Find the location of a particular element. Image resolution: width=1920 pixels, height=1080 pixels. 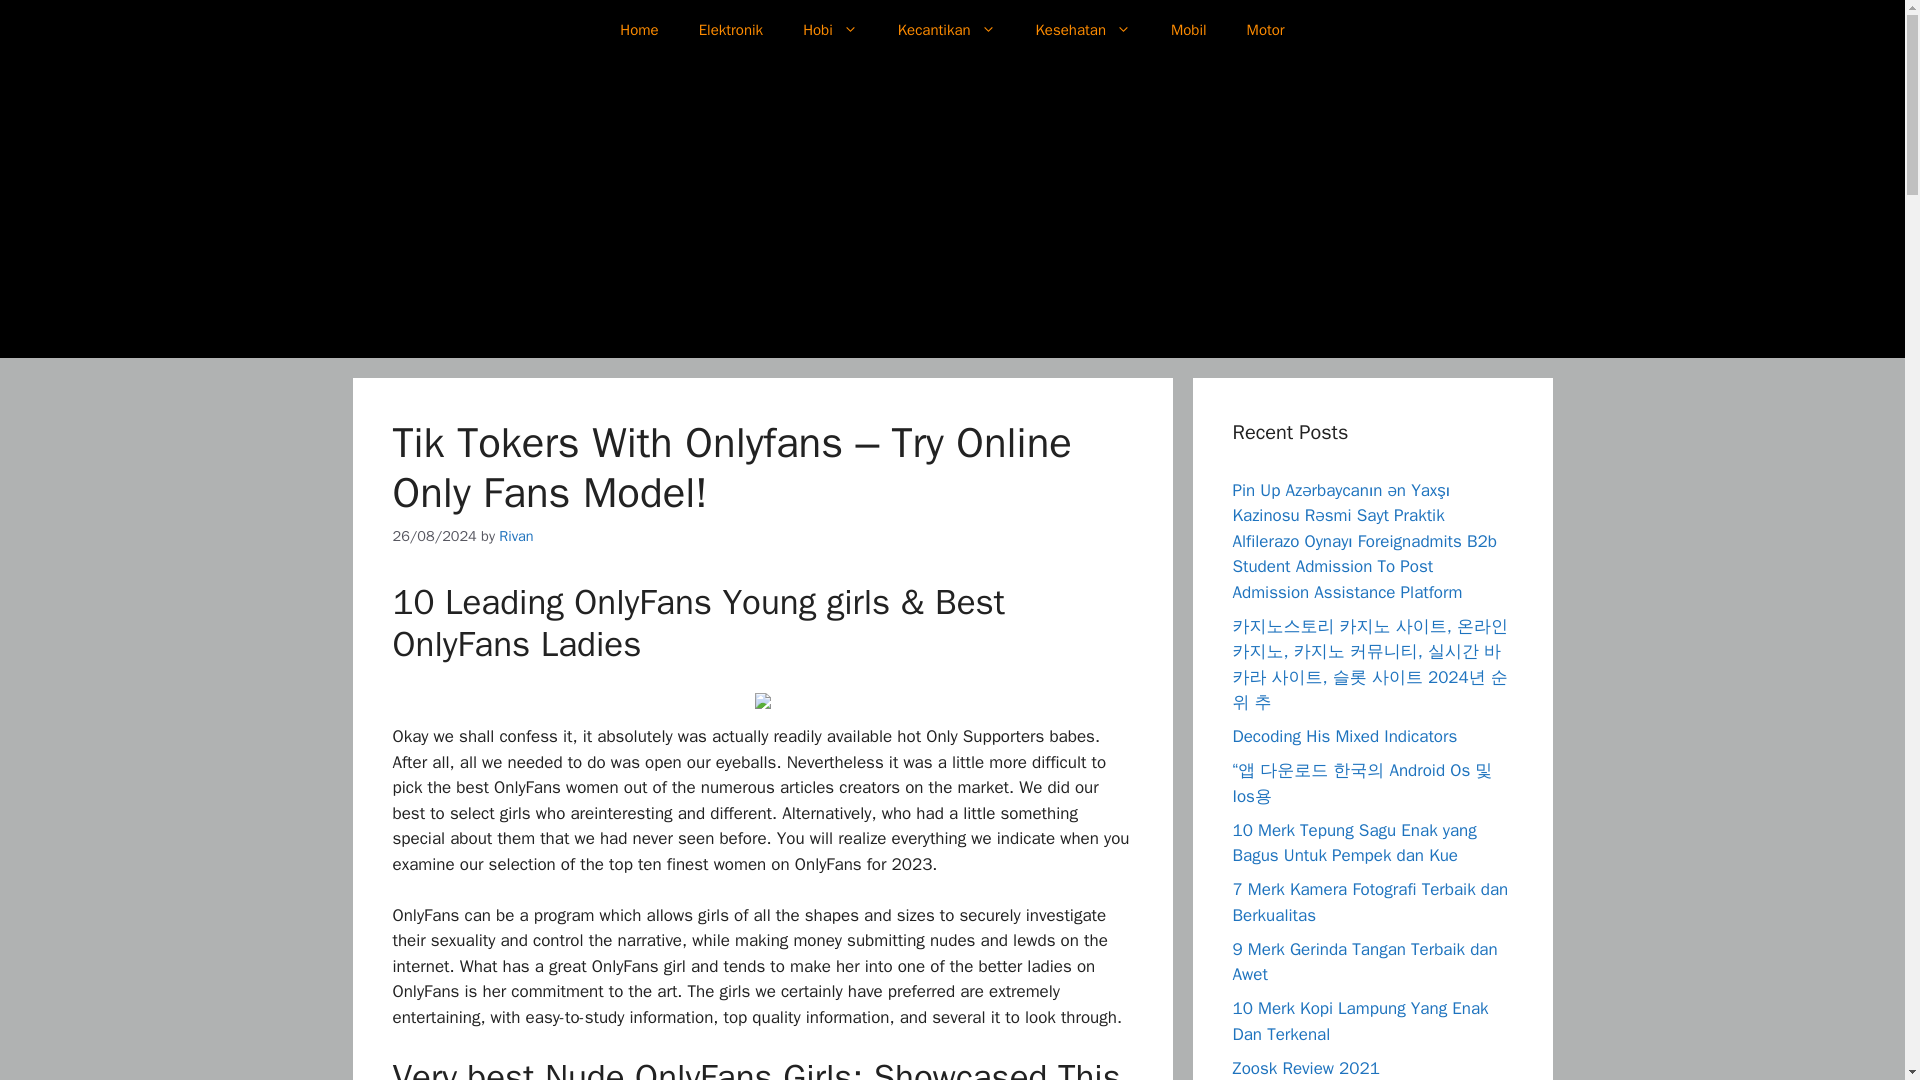

Zoosk Review 2021 is located at coordinates (1305, 1068).